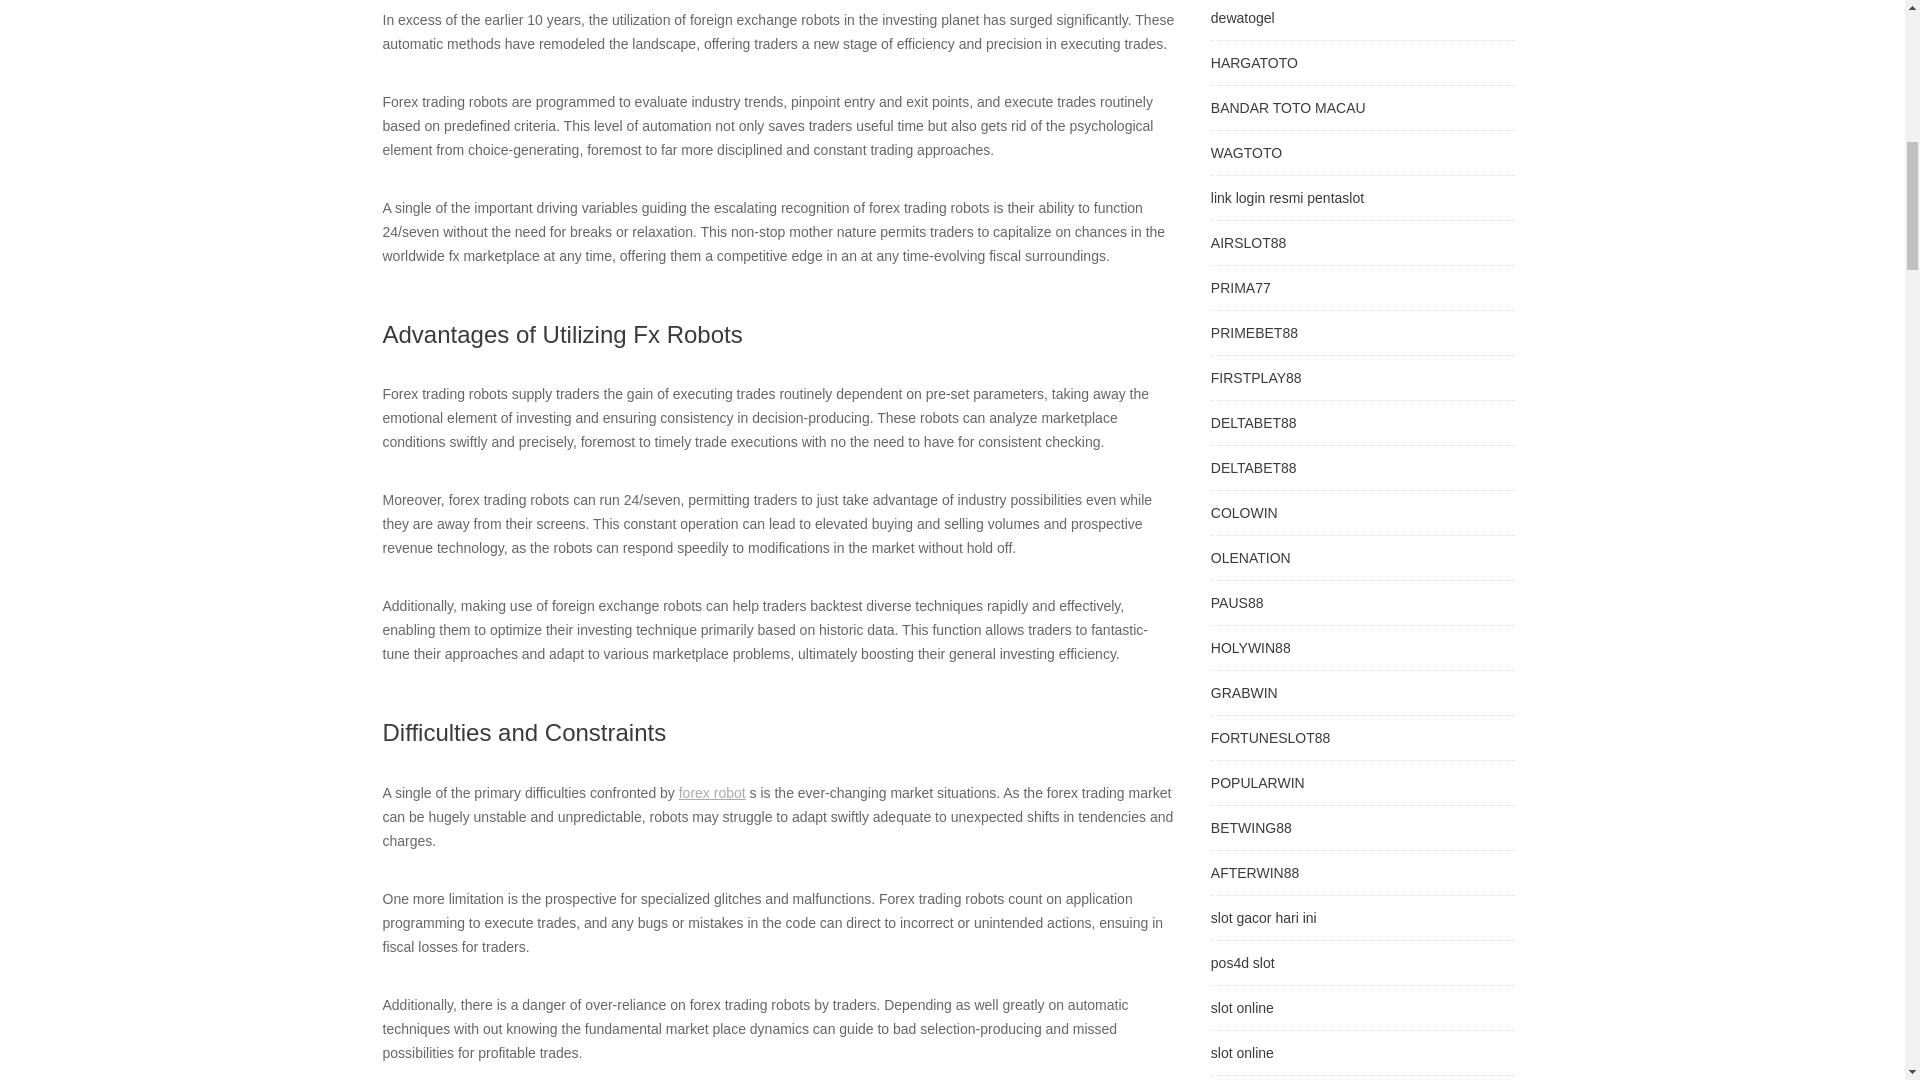  I want to click on OLENATION, so click(1250, 557).